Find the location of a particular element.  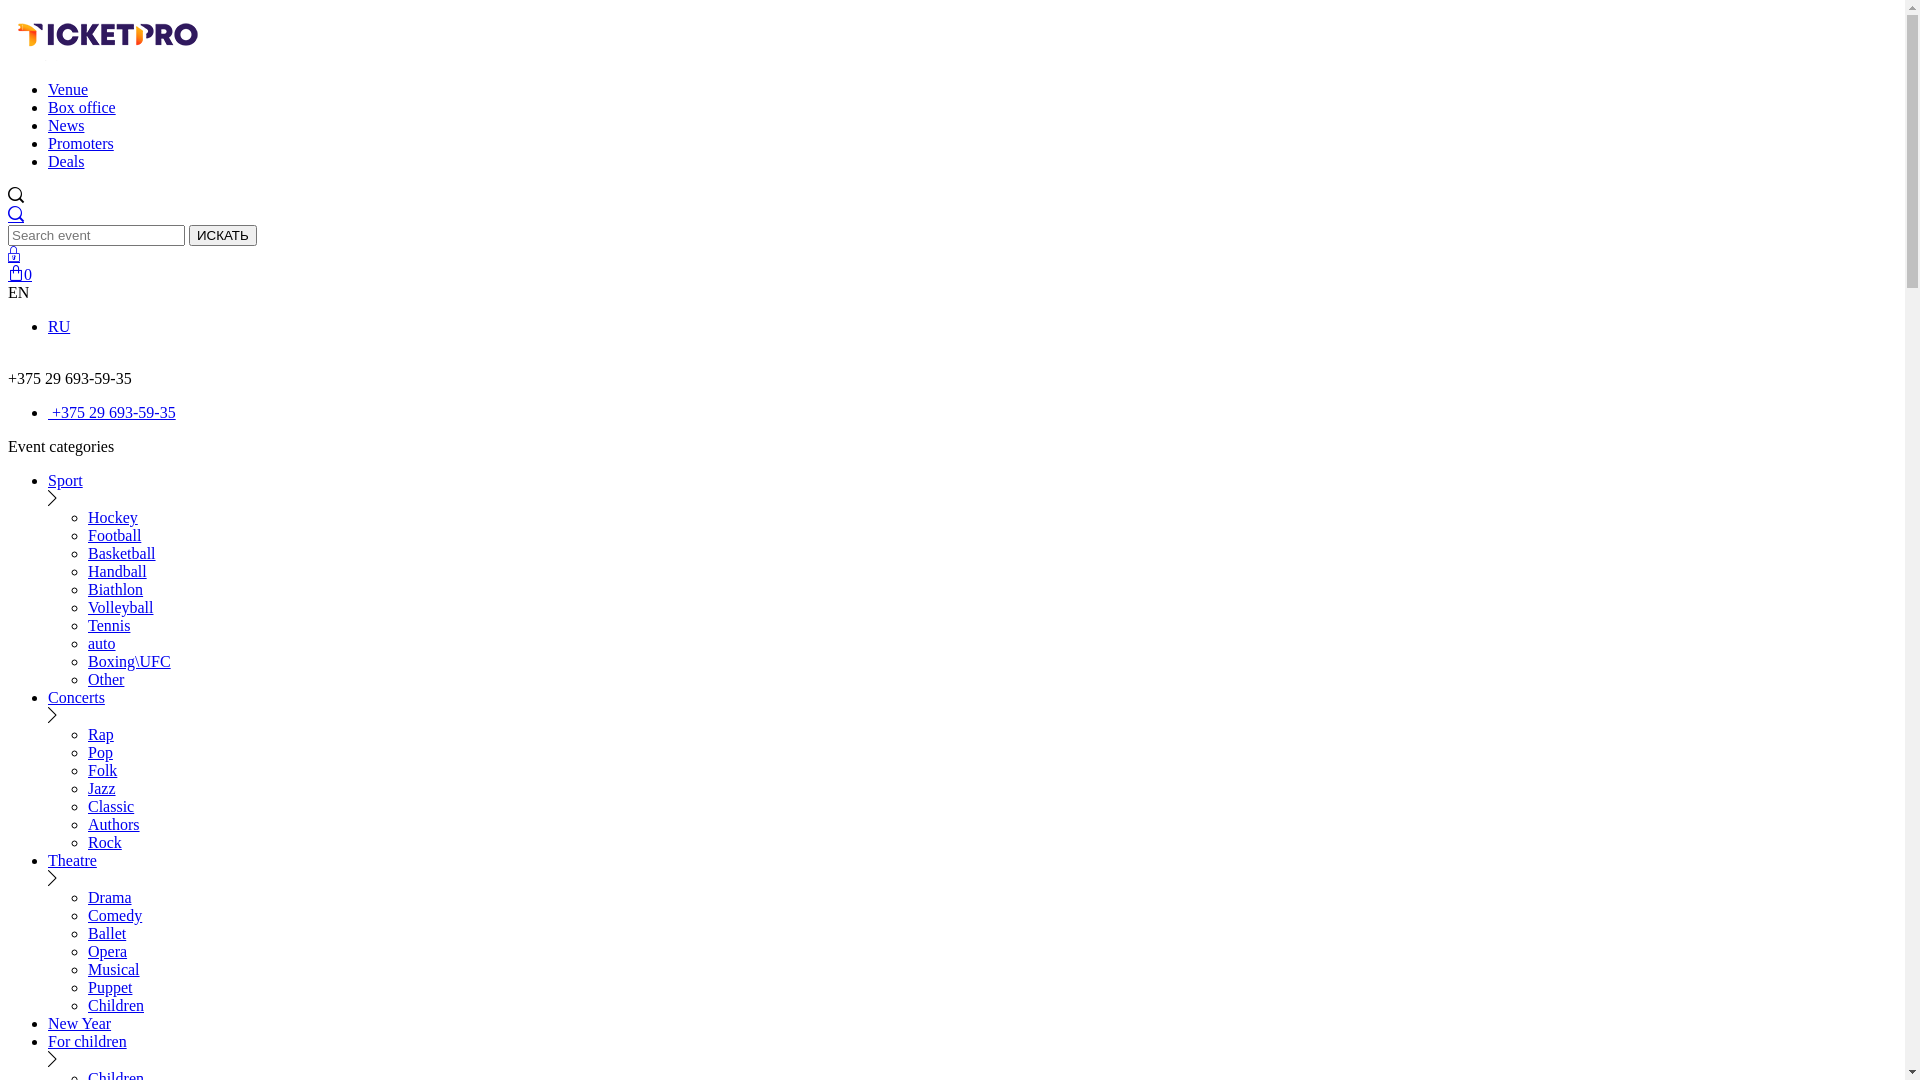

Biathlon is located at coordinates (116, 590).